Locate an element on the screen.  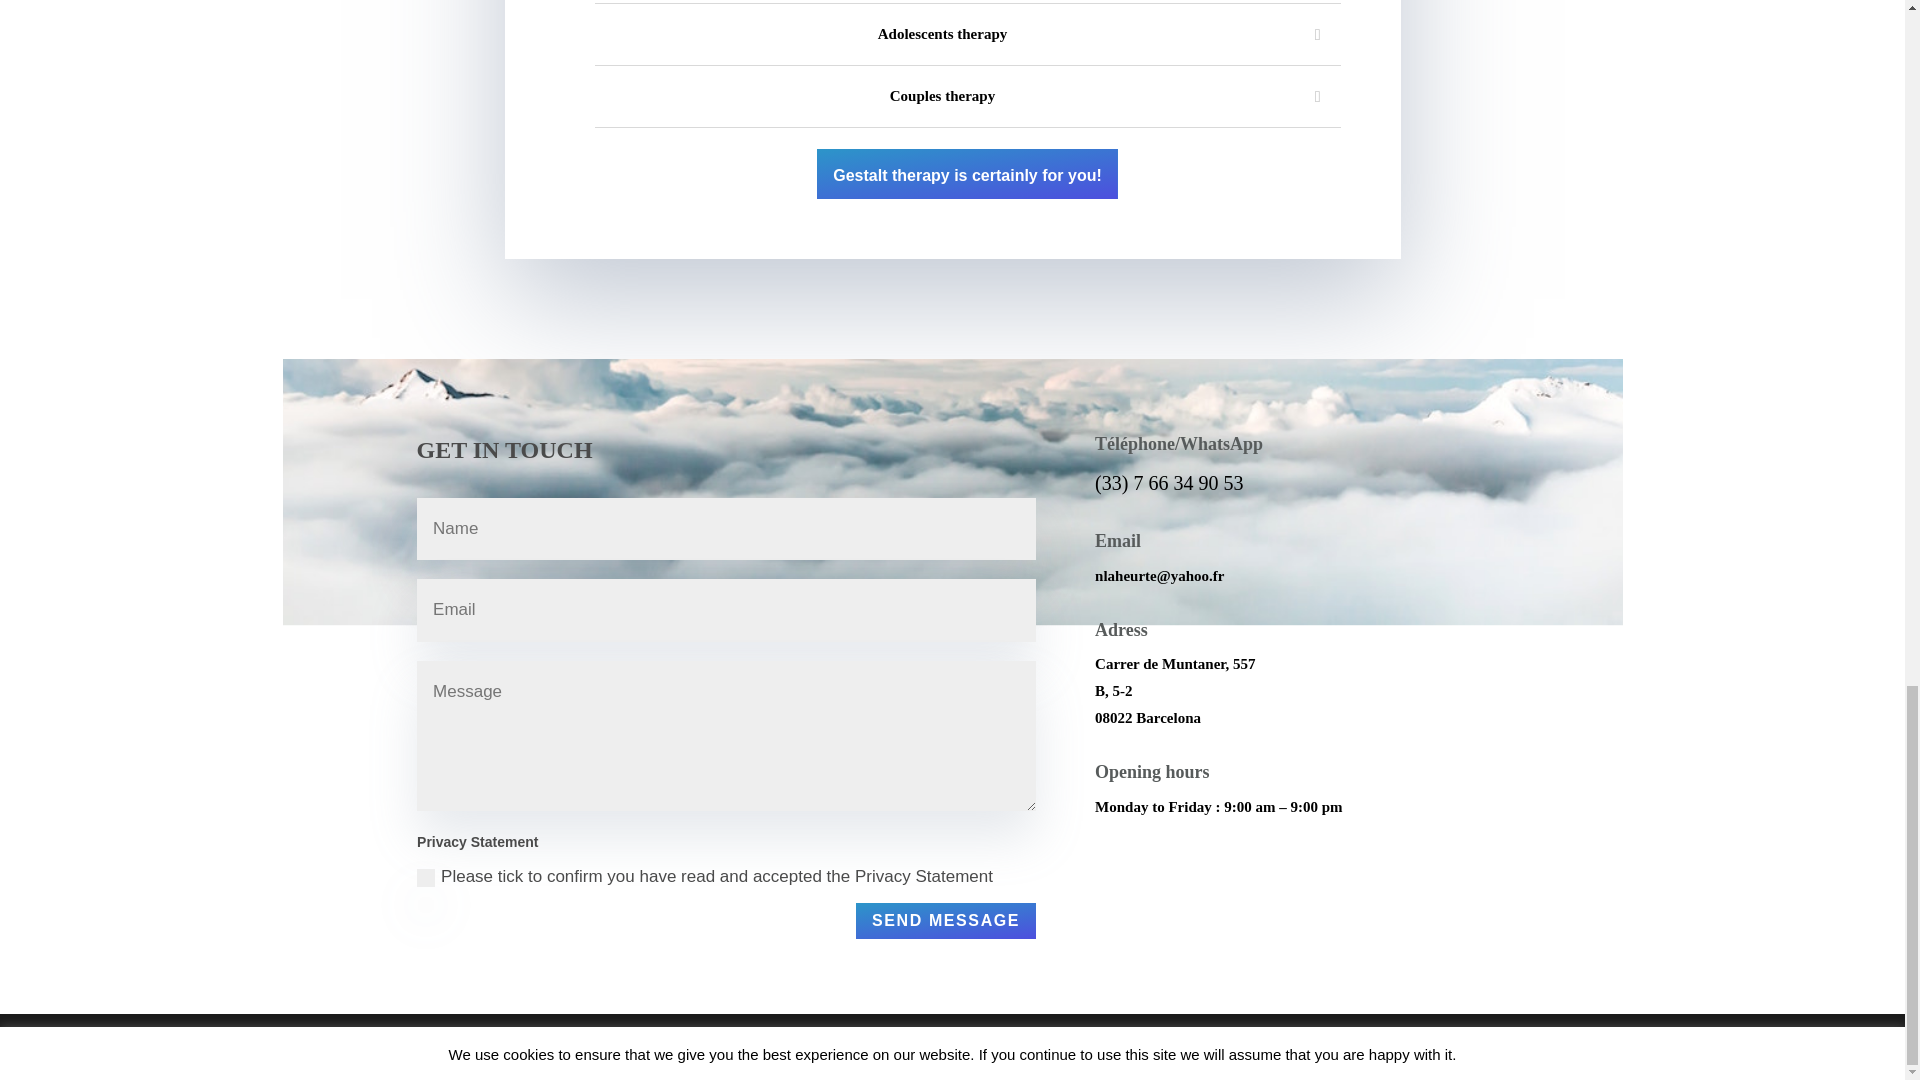
Privacy Statement is located at coordinates (990, 1035).